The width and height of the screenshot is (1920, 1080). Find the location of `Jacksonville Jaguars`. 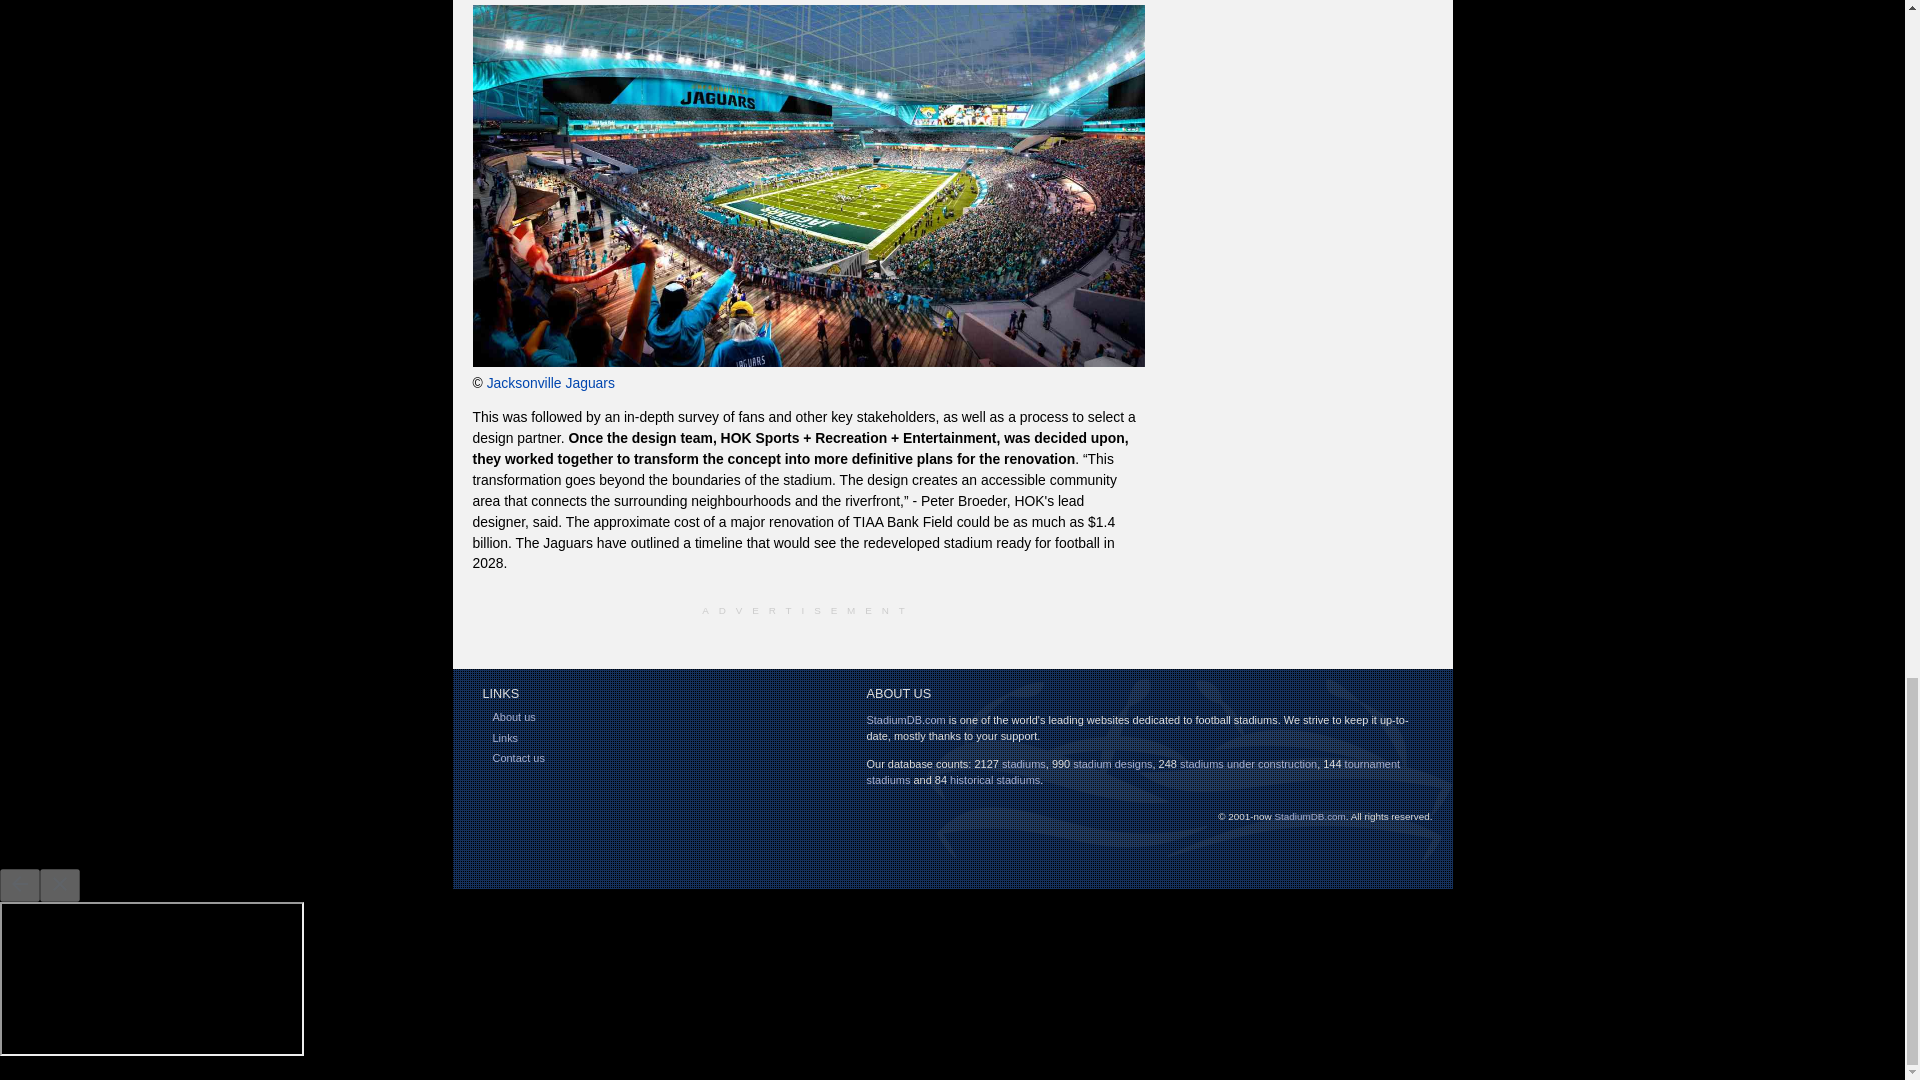

Jacksonville Jaguars is located at coordinates (550, 382).